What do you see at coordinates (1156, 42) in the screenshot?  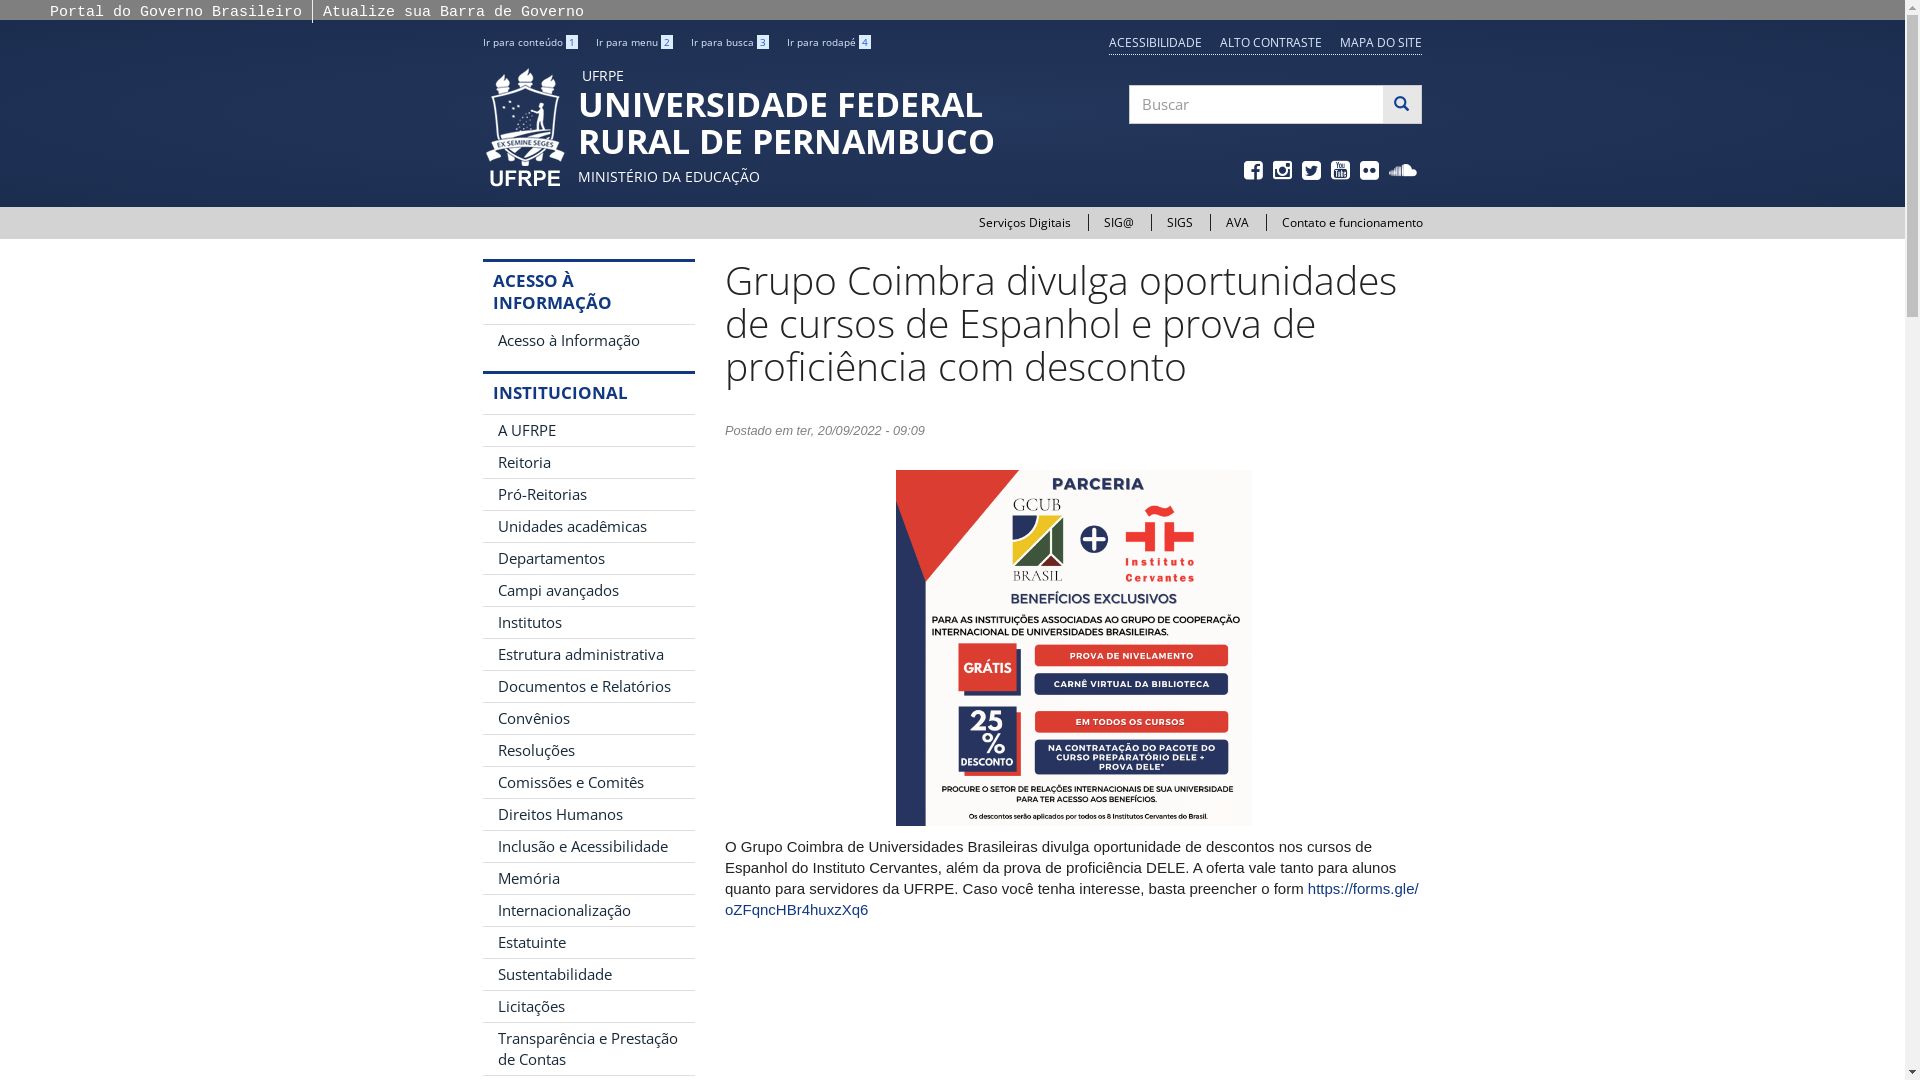 I see `ACESSIBILIDADE` at bounding box center [1156, 42].